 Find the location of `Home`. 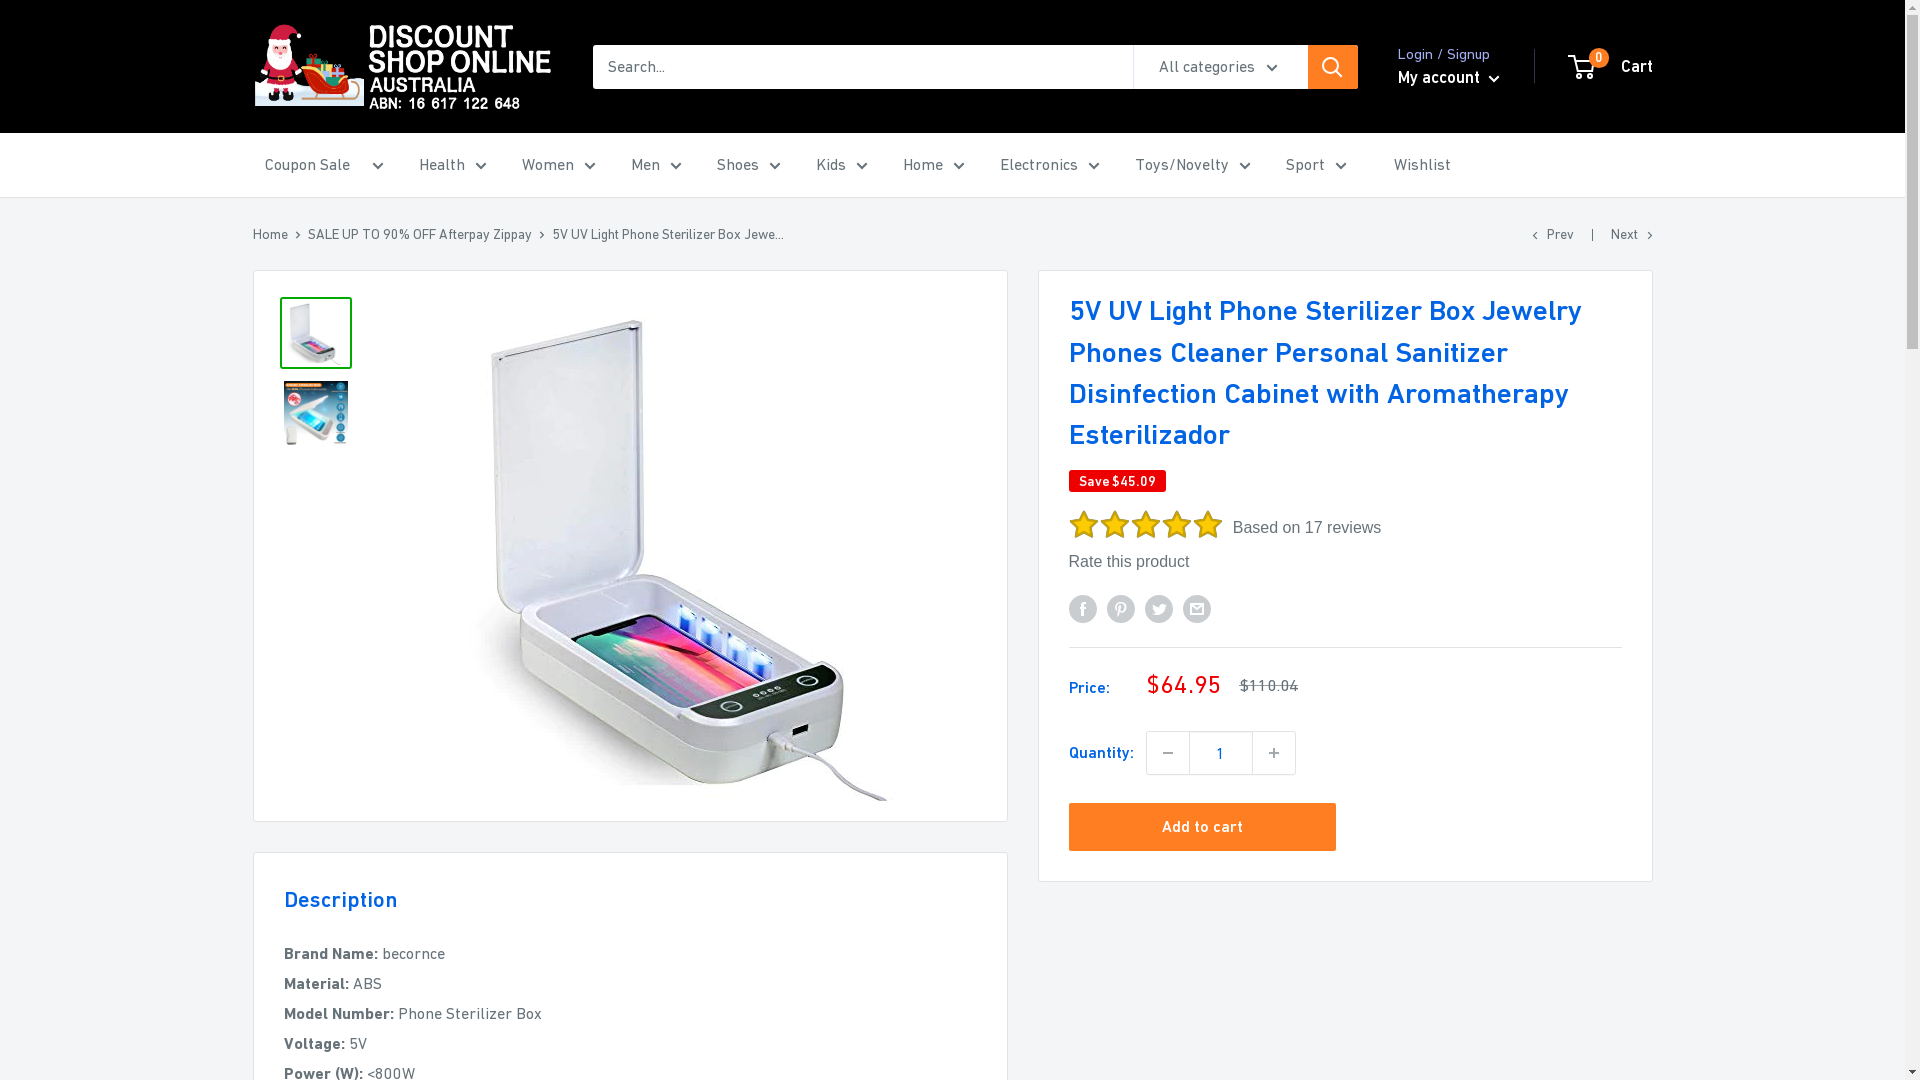

Home is located at coordinates (270, 234).